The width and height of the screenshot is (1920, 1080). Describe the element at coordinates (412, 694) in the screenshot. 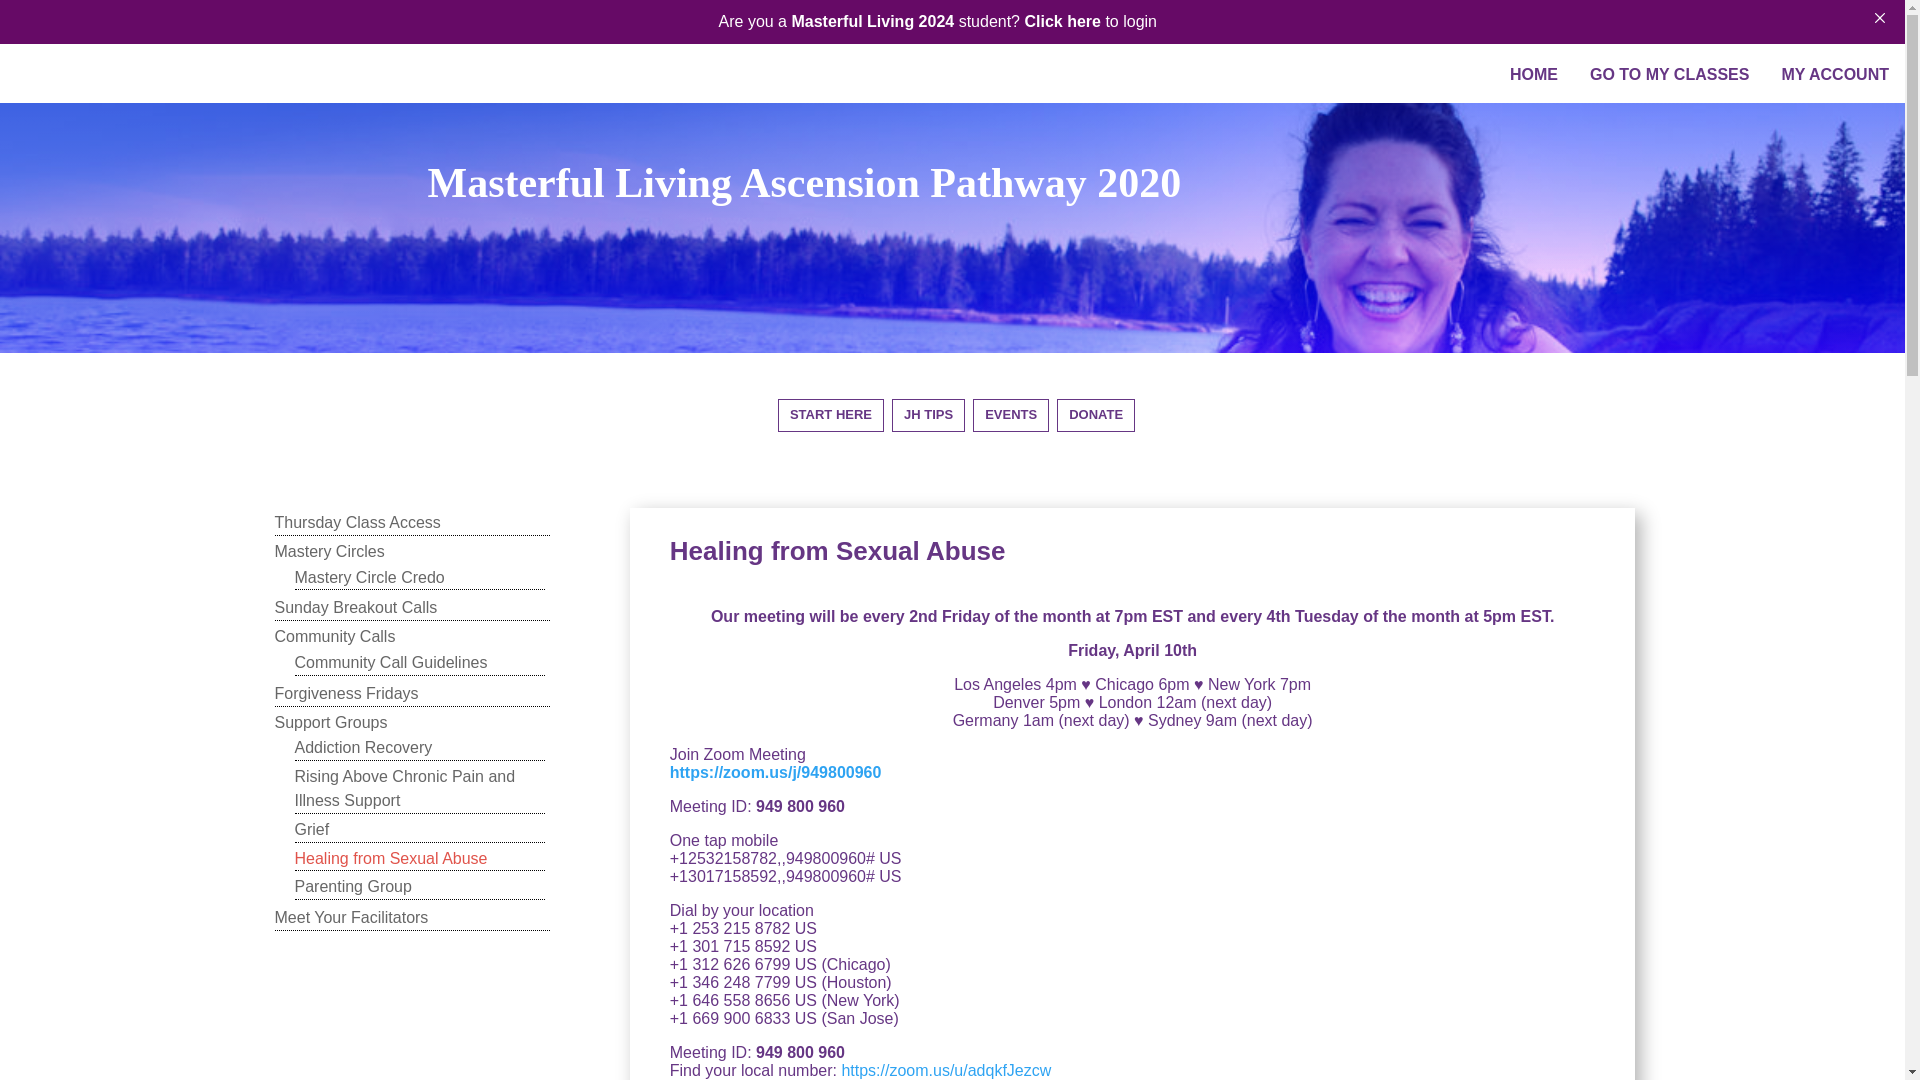

I see `Forgiveness Fridays` at that location.